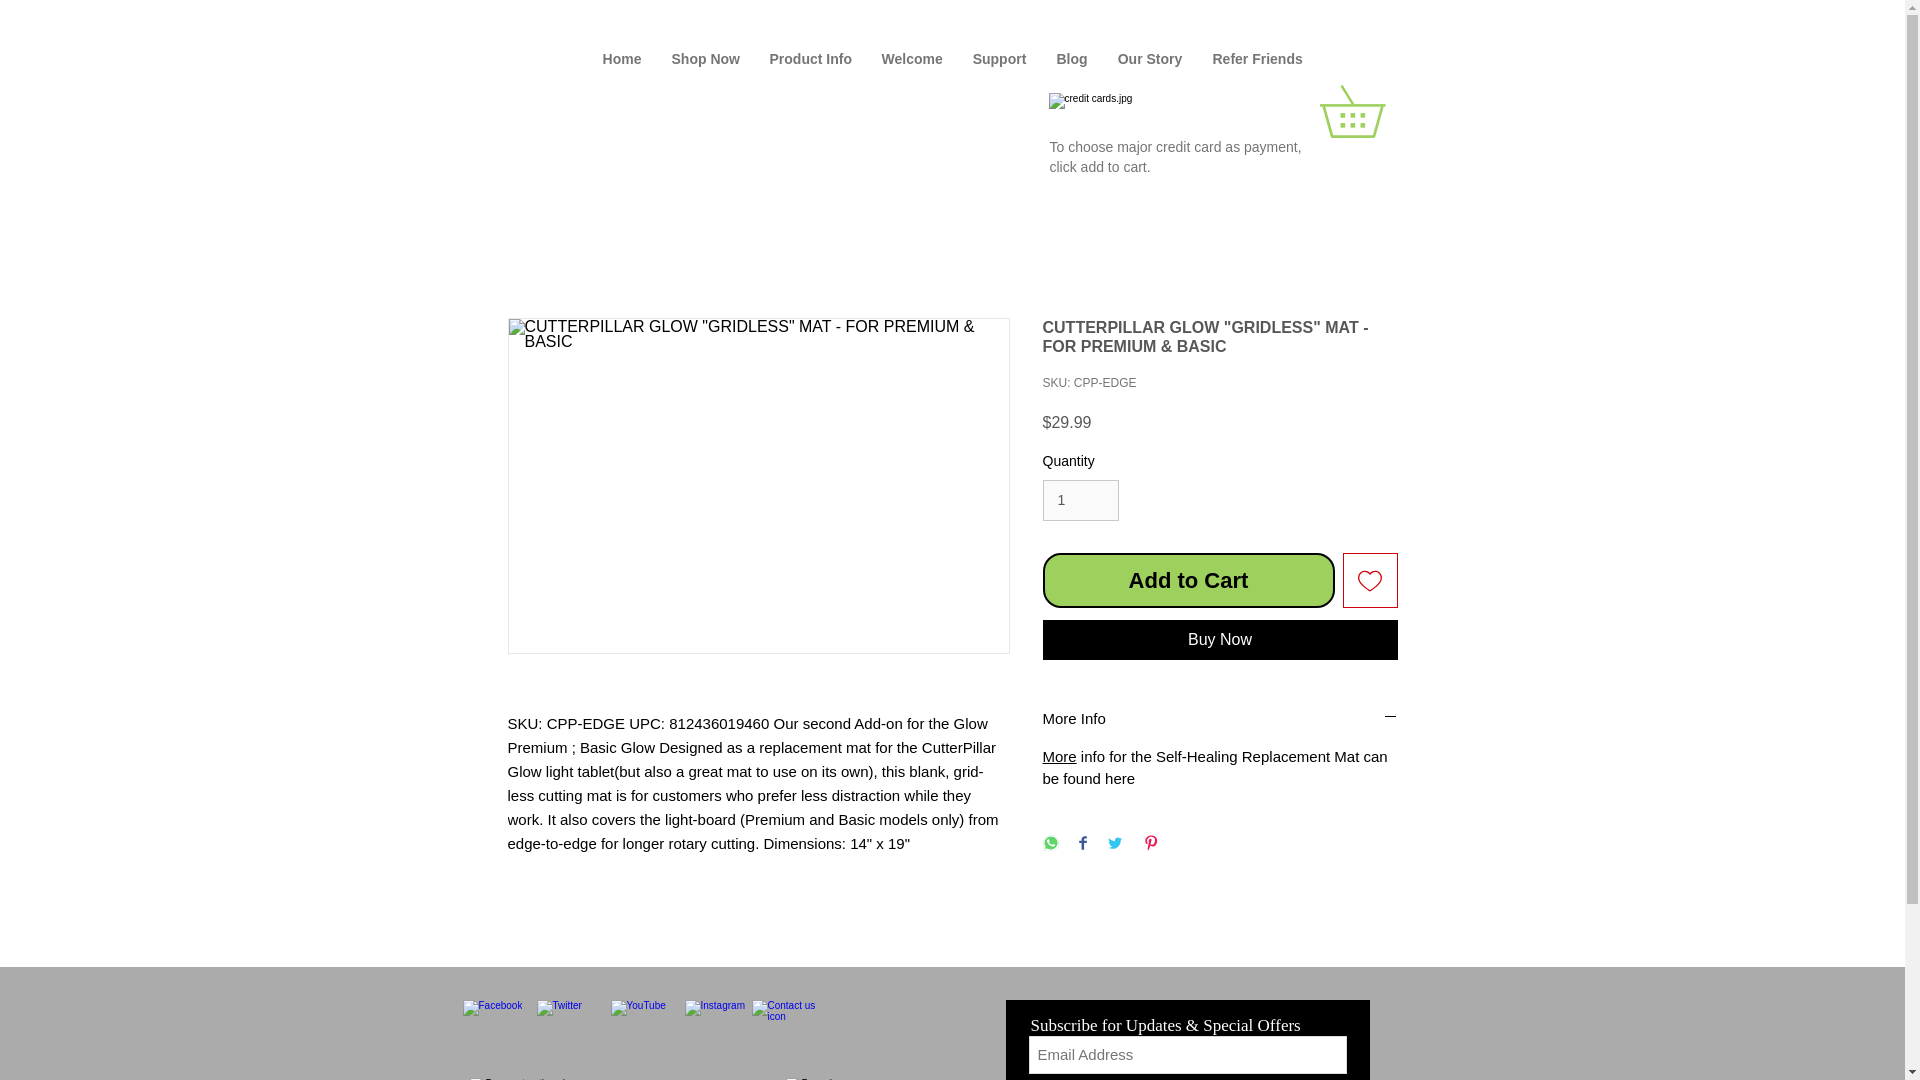  I want to click on 1, so click(1080, 500).